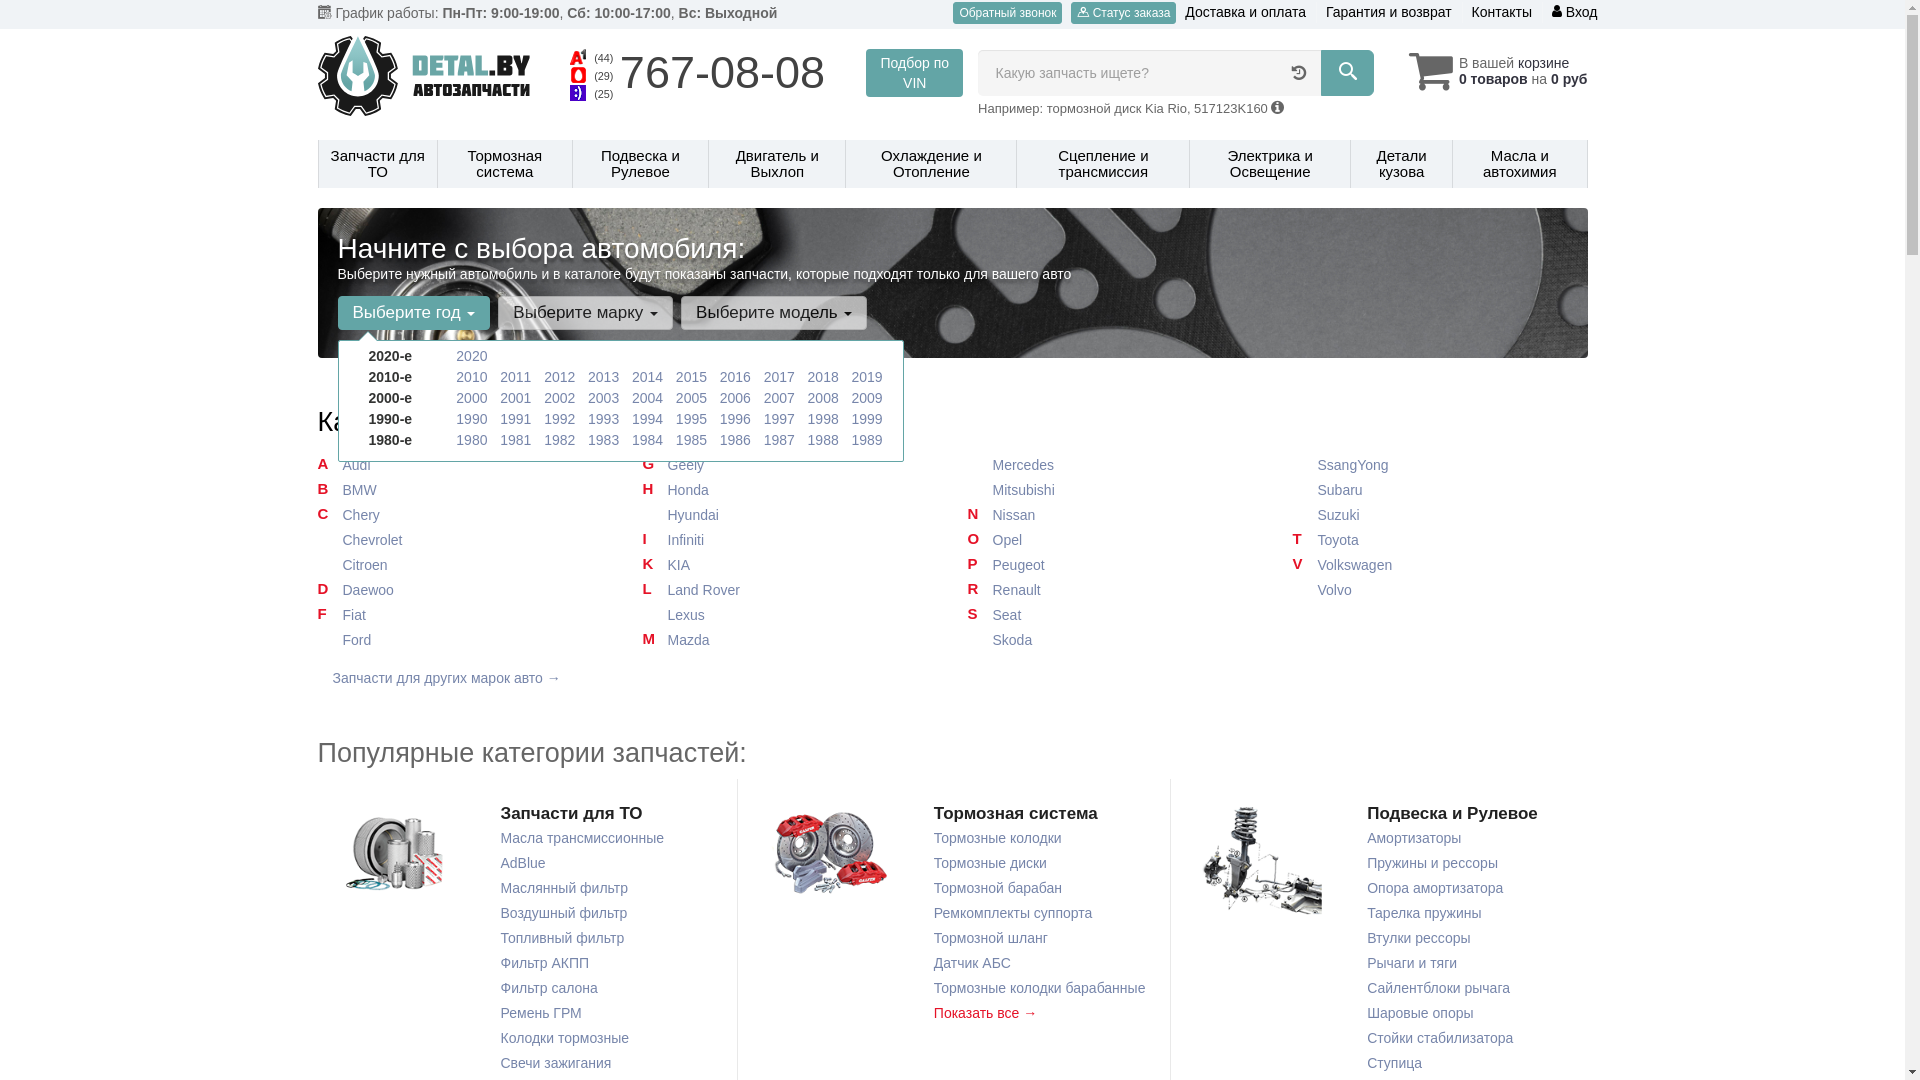 This screenshot has width=1920, height=1080. I want to click on 1988, so click(824, 440).